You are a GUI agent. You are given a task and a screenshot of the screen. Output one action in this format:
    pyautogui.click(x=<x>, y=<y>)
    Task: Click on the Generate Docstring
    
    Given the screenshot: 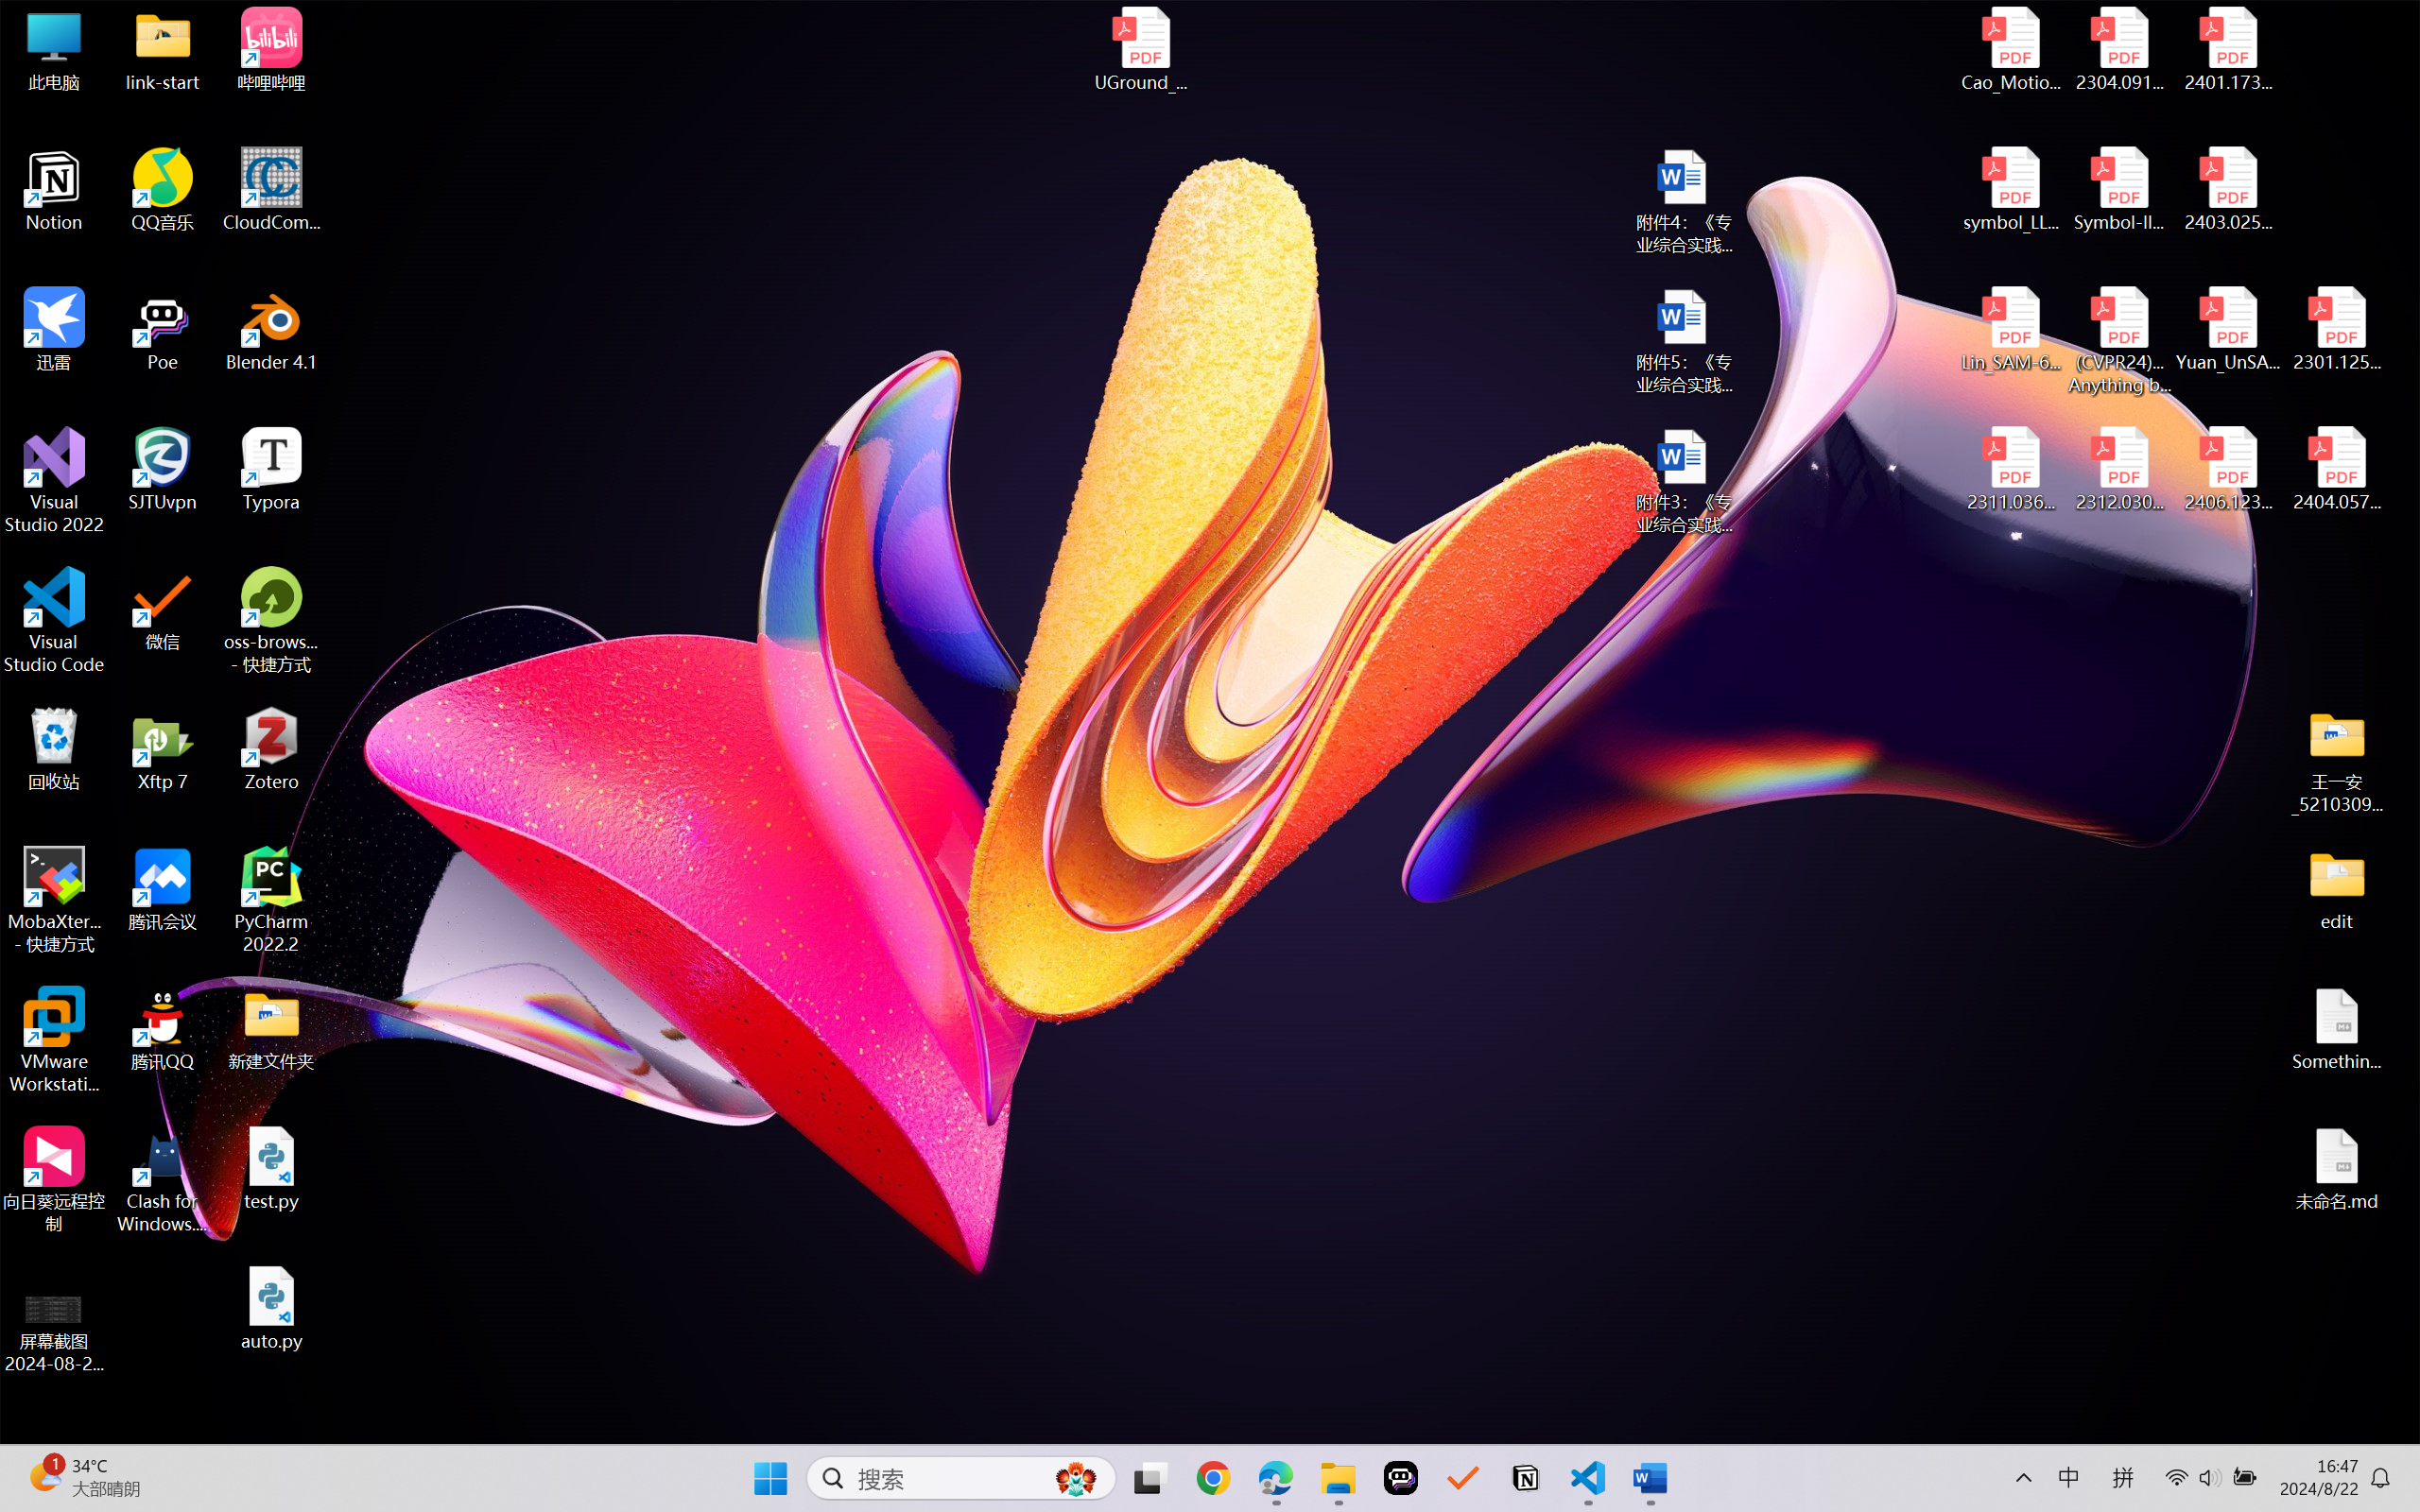 What is the action you would take?
    pyautogui.click(x=1061, y=447)
    